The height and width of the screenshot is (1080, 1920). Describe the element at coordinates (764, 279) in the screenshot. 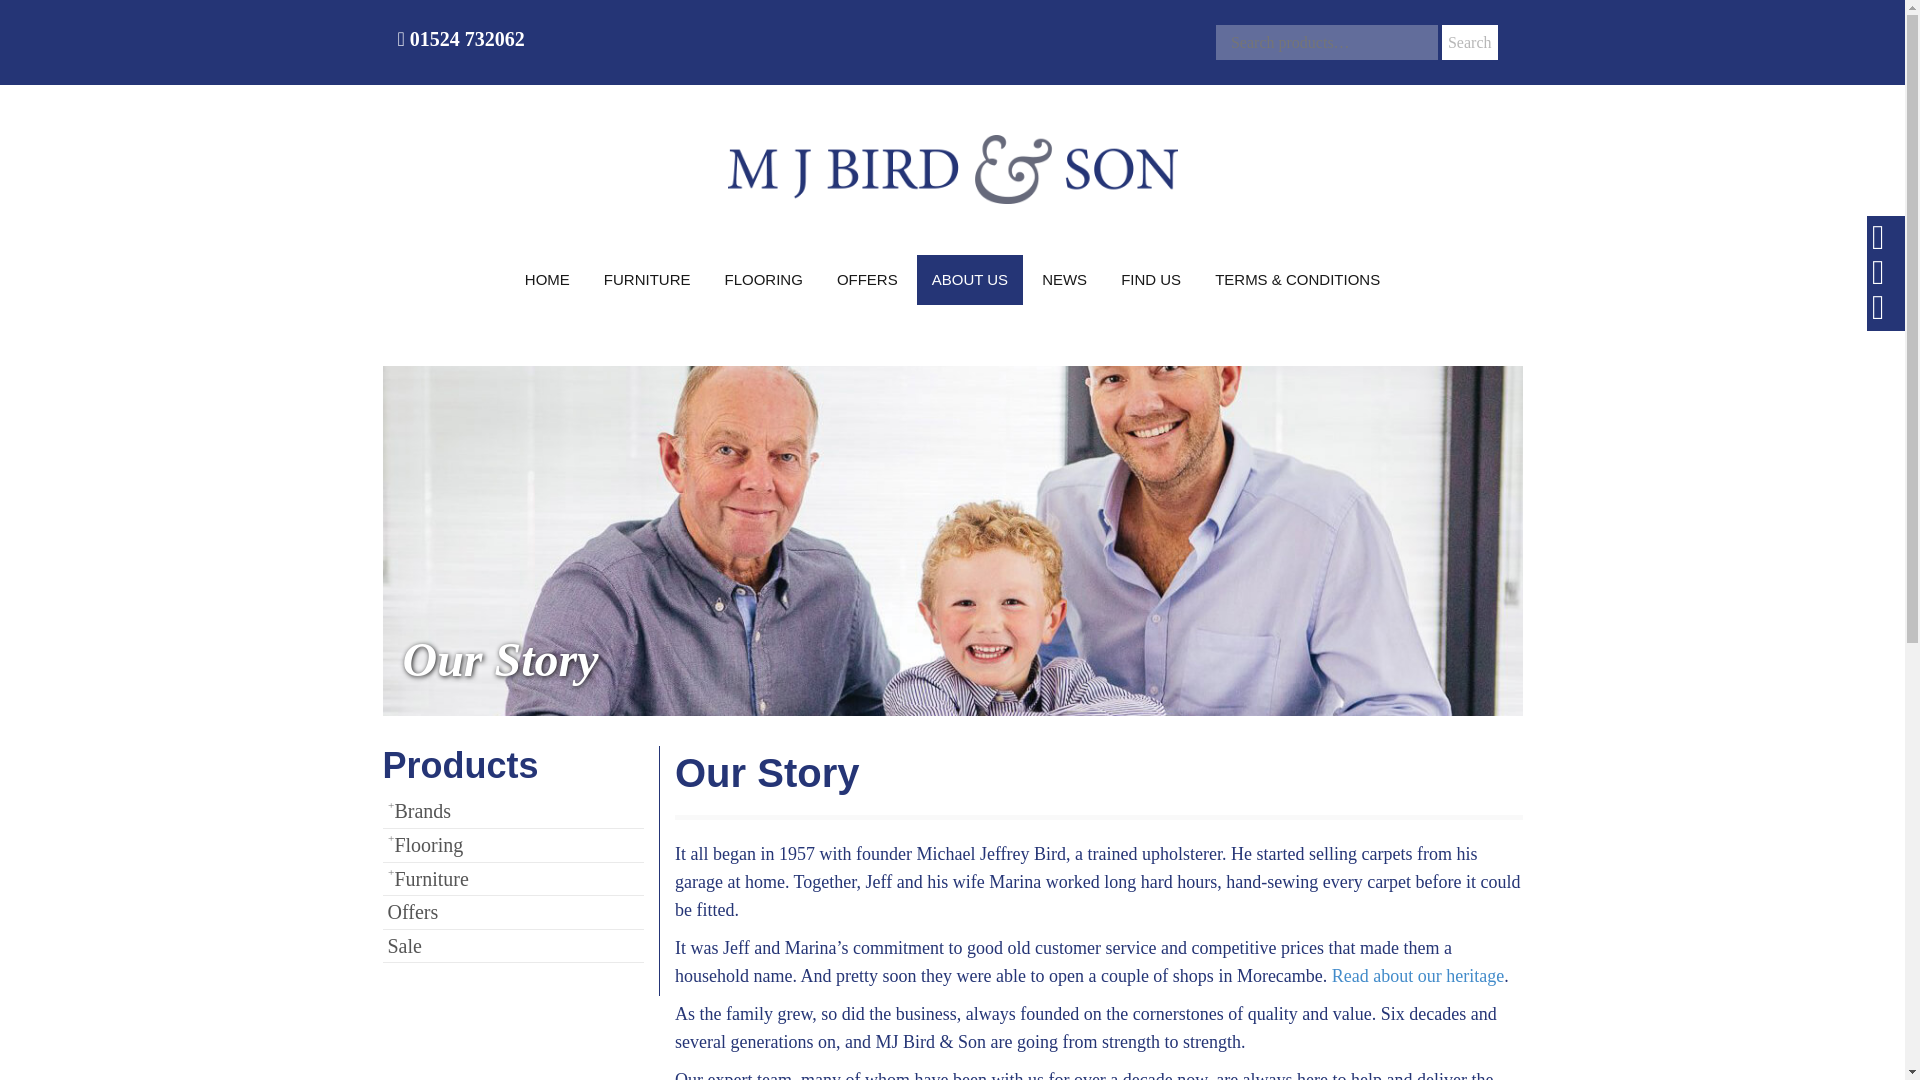

I see `FLOORING` at that location.